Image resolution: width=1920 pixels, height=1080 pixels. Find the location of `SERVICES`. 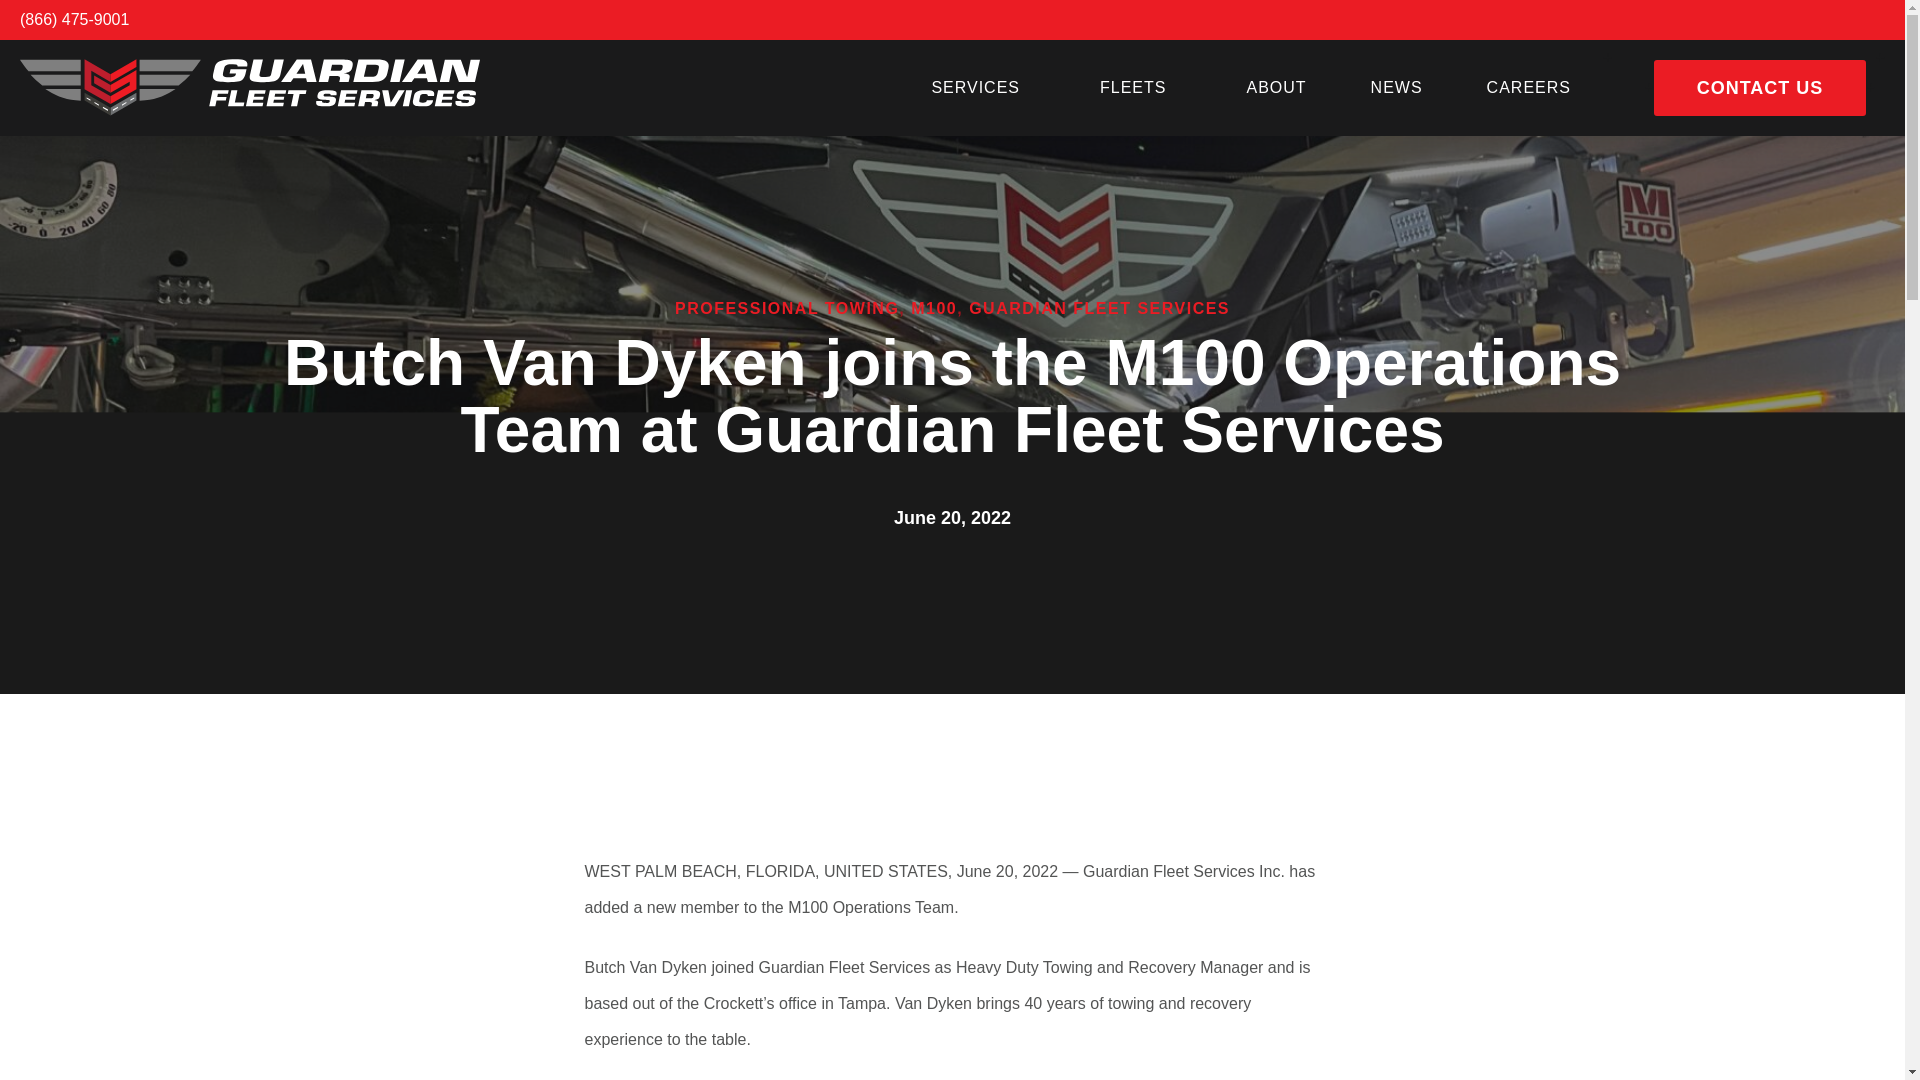

SERVICES is located at coordinates (982, 88).